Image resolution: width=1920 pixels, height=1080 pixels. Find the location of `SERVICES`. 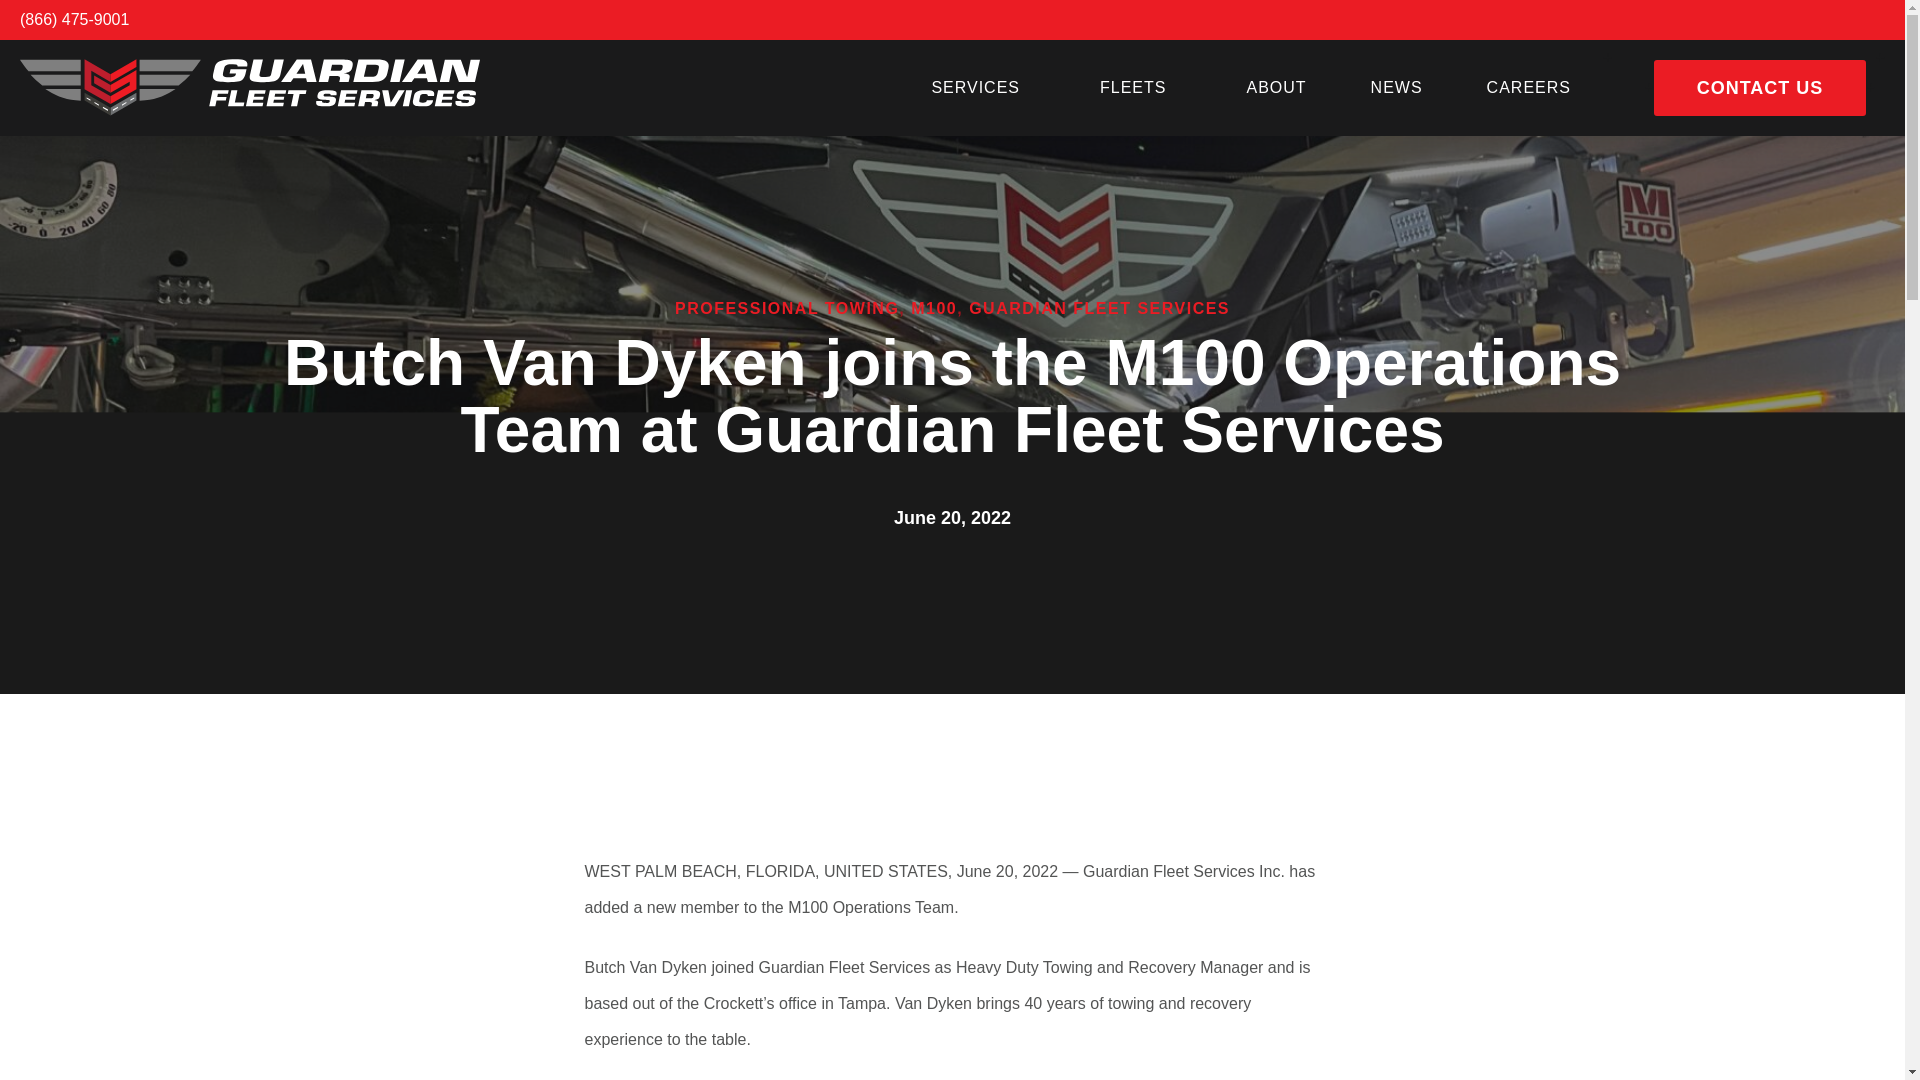

SERVICES is located at coordinates (982, 88).